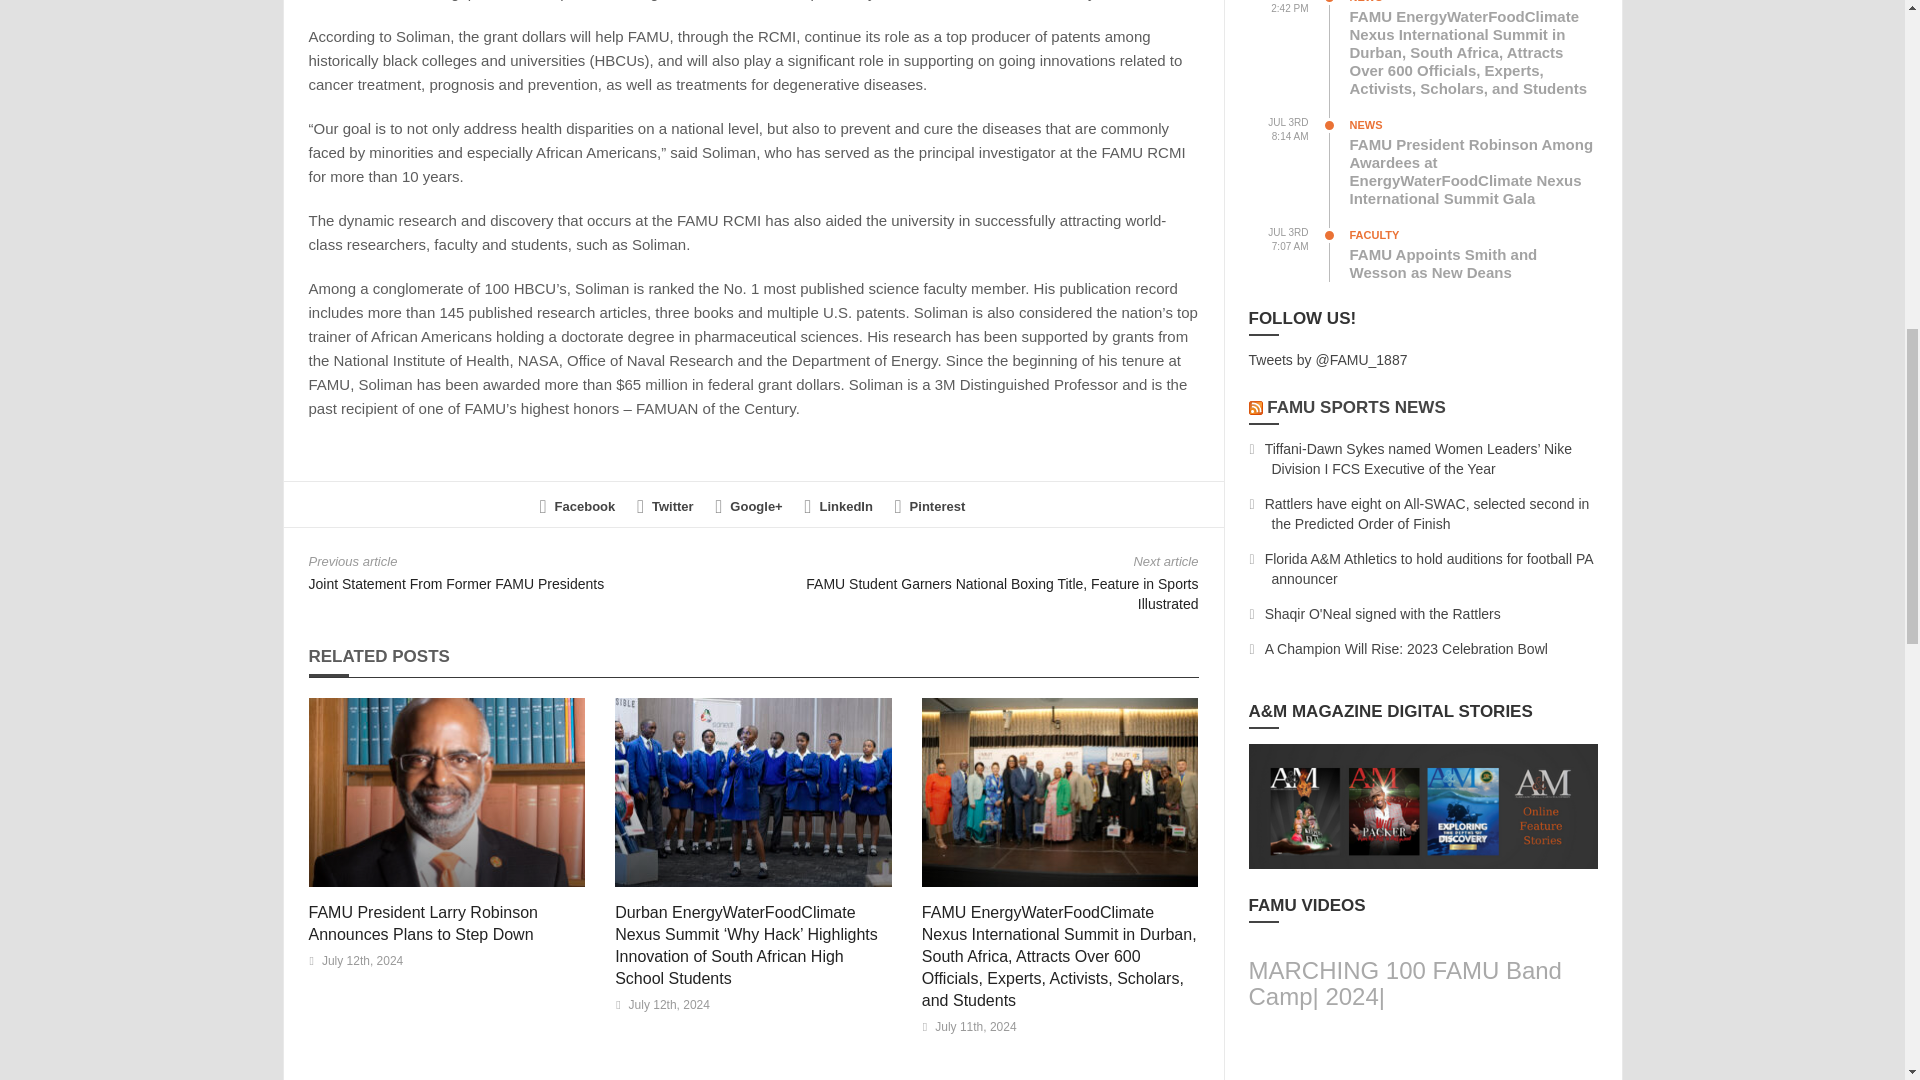  What do you see at coordinates (456, 583) in the screenshot?
I see `Joint Statement From Former FAMU Presidents` at bounding box center [456, 583].